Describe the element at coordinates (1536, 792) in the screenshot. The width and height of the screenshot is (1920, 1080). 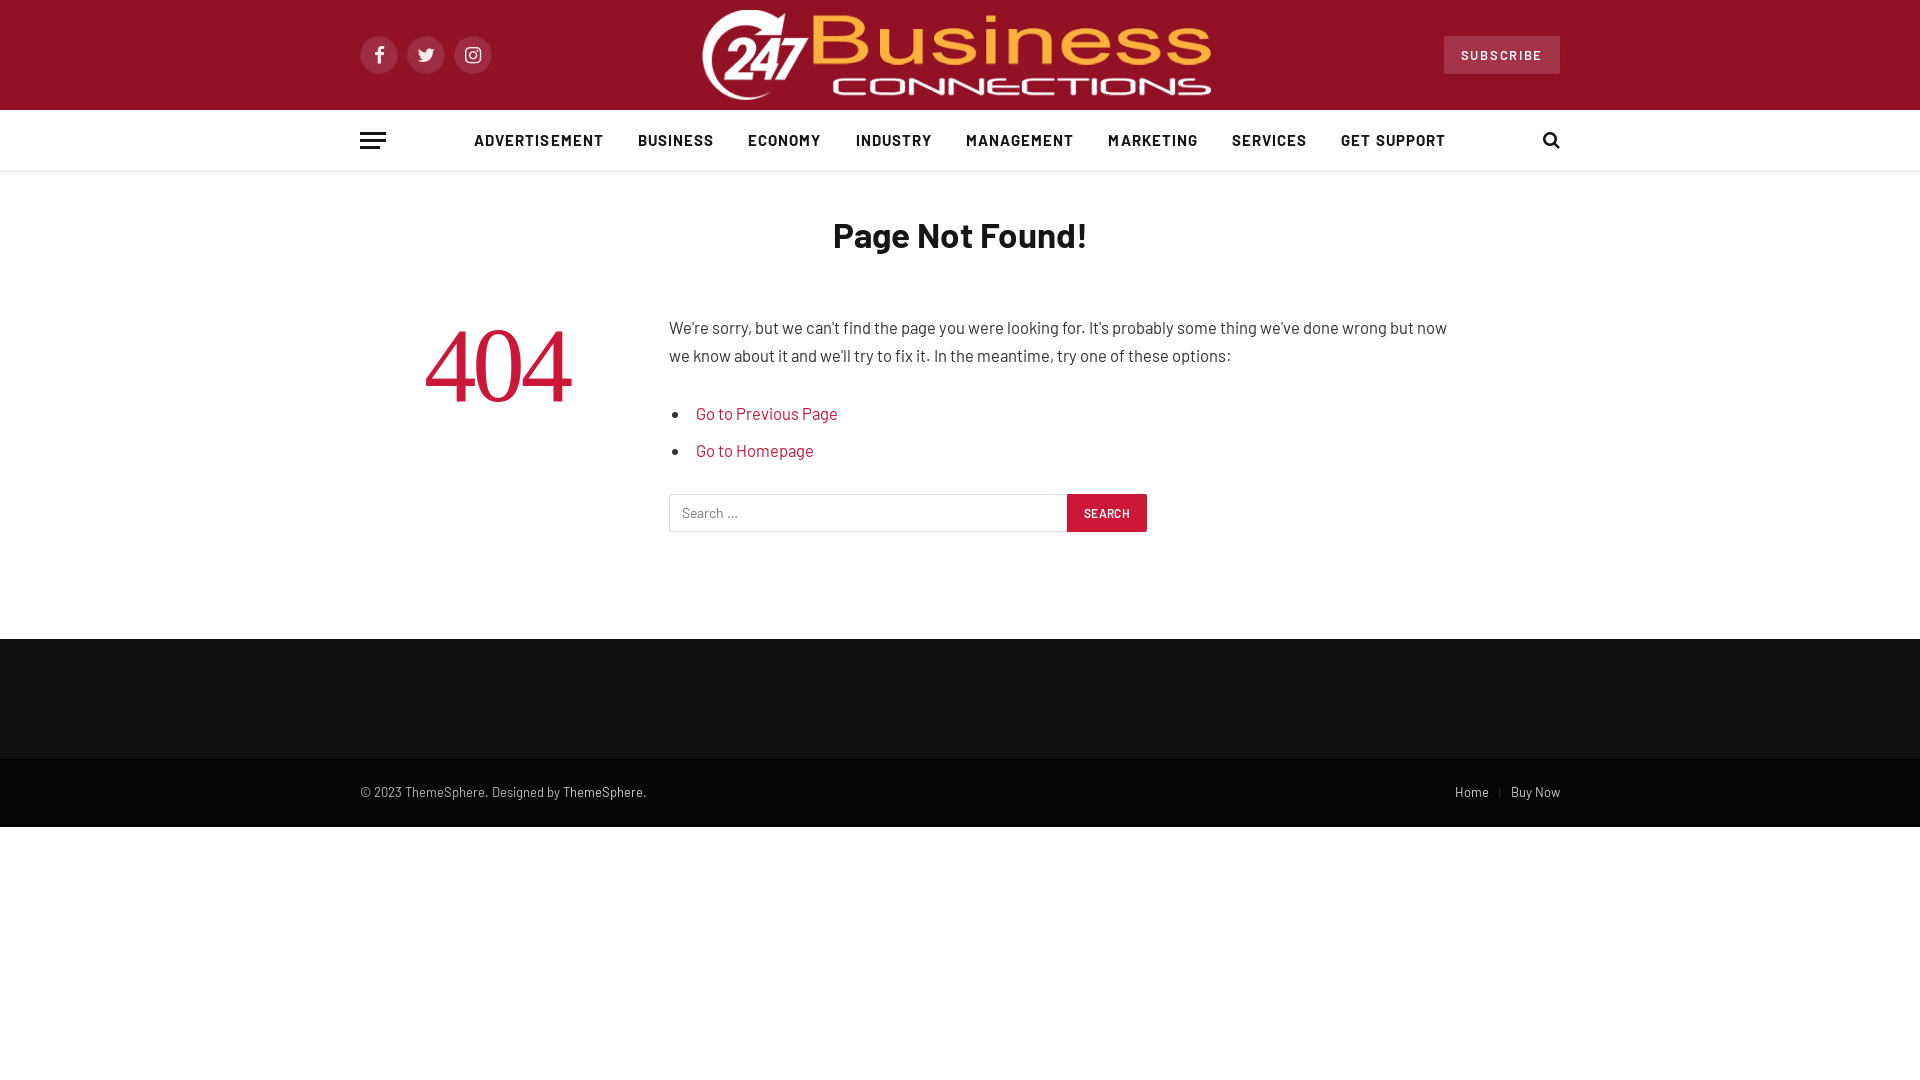
I see `Buy Now` at that location.